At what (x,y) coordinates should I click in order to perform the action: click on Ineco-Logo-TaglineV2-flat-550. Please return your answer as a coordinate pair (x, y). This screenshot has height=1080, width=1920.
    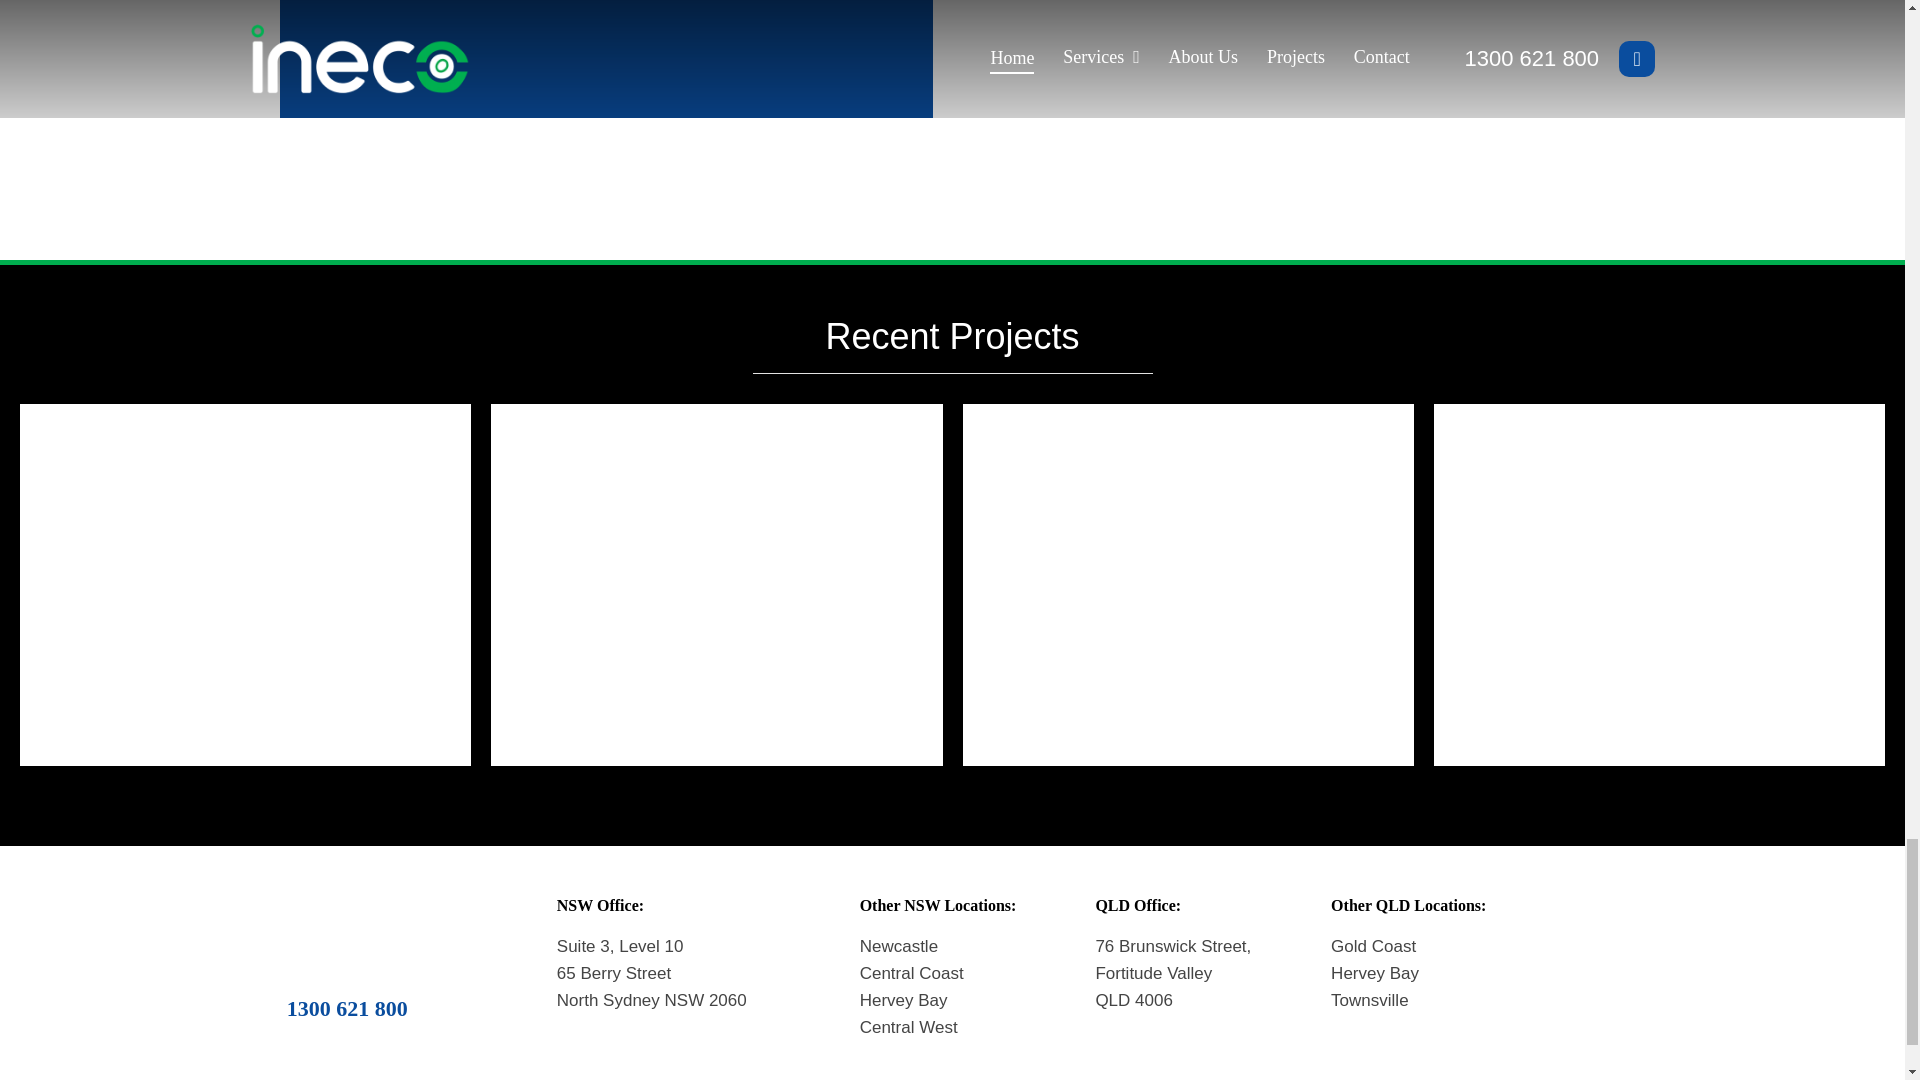
    Looking at the image, I should click on (347, 931).